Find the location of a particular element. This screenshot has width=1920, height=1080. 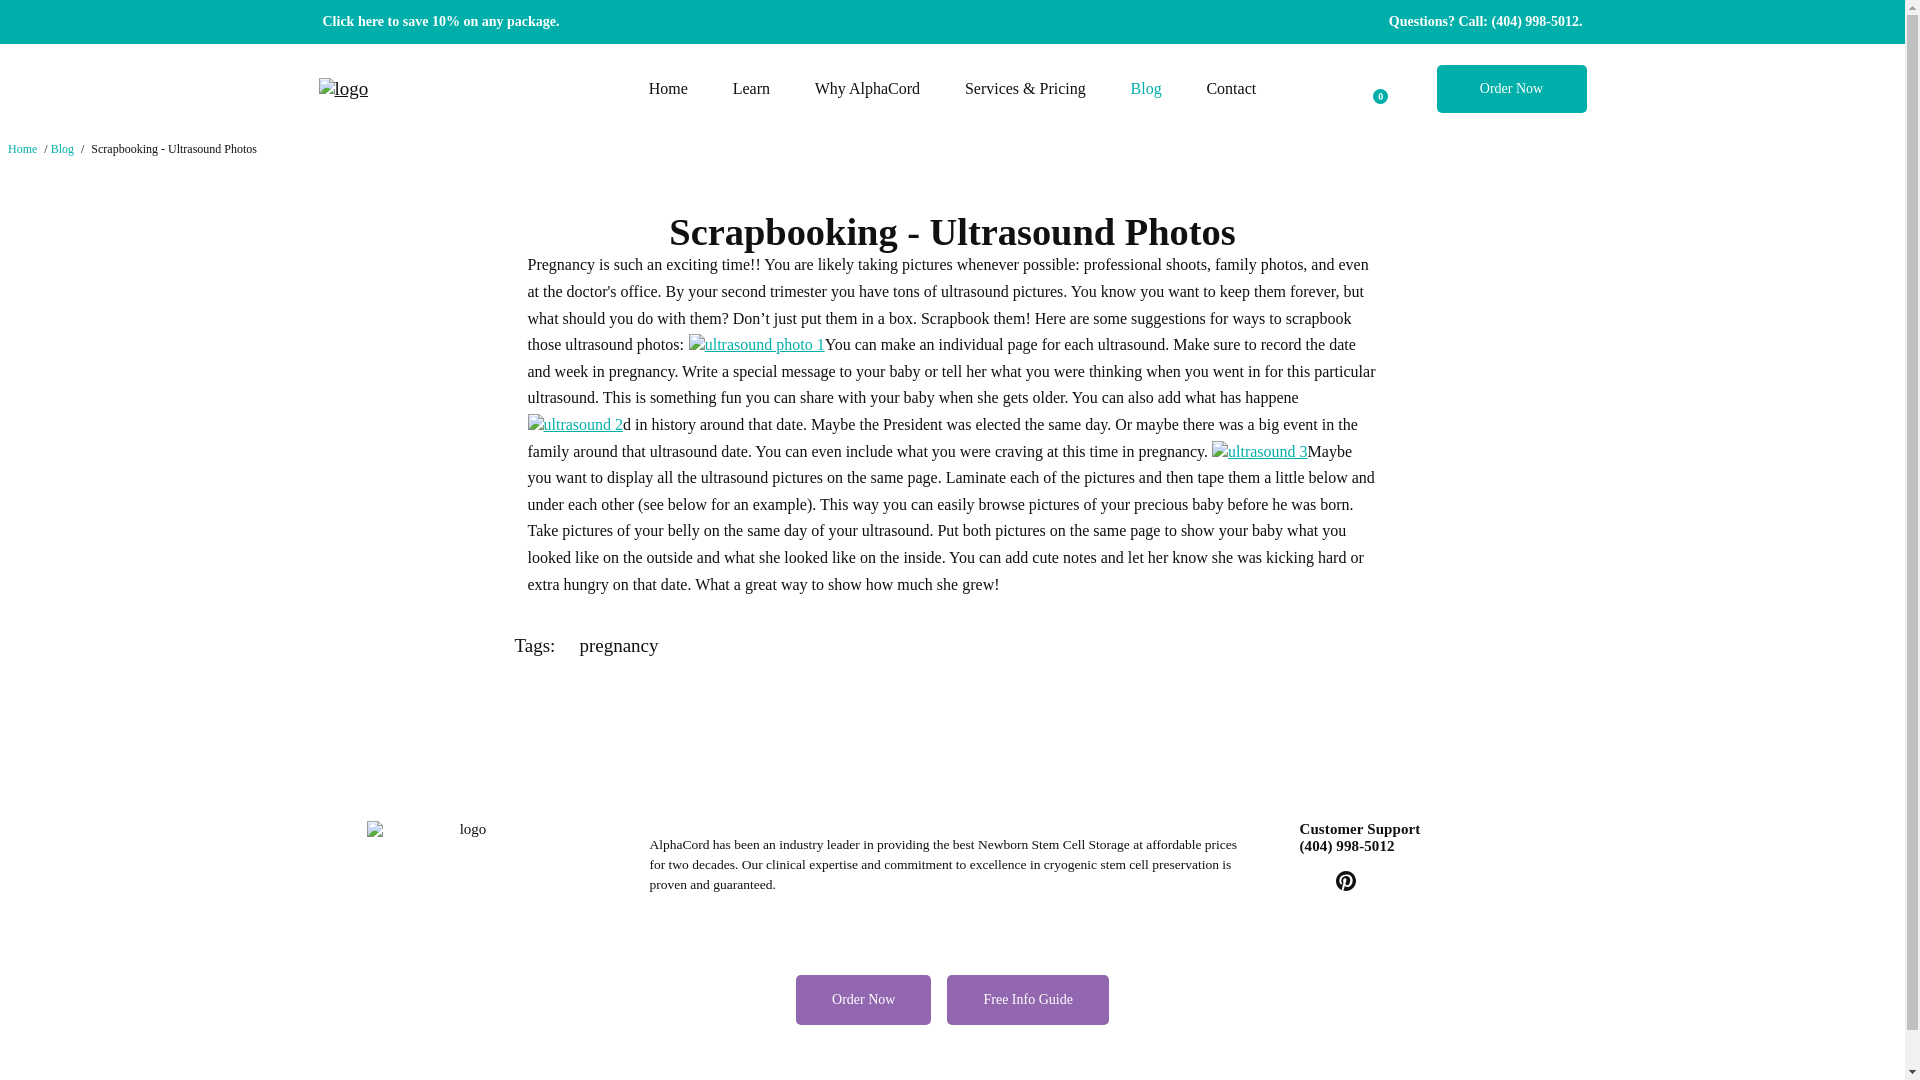

Home is located at coordinates (22, 148).